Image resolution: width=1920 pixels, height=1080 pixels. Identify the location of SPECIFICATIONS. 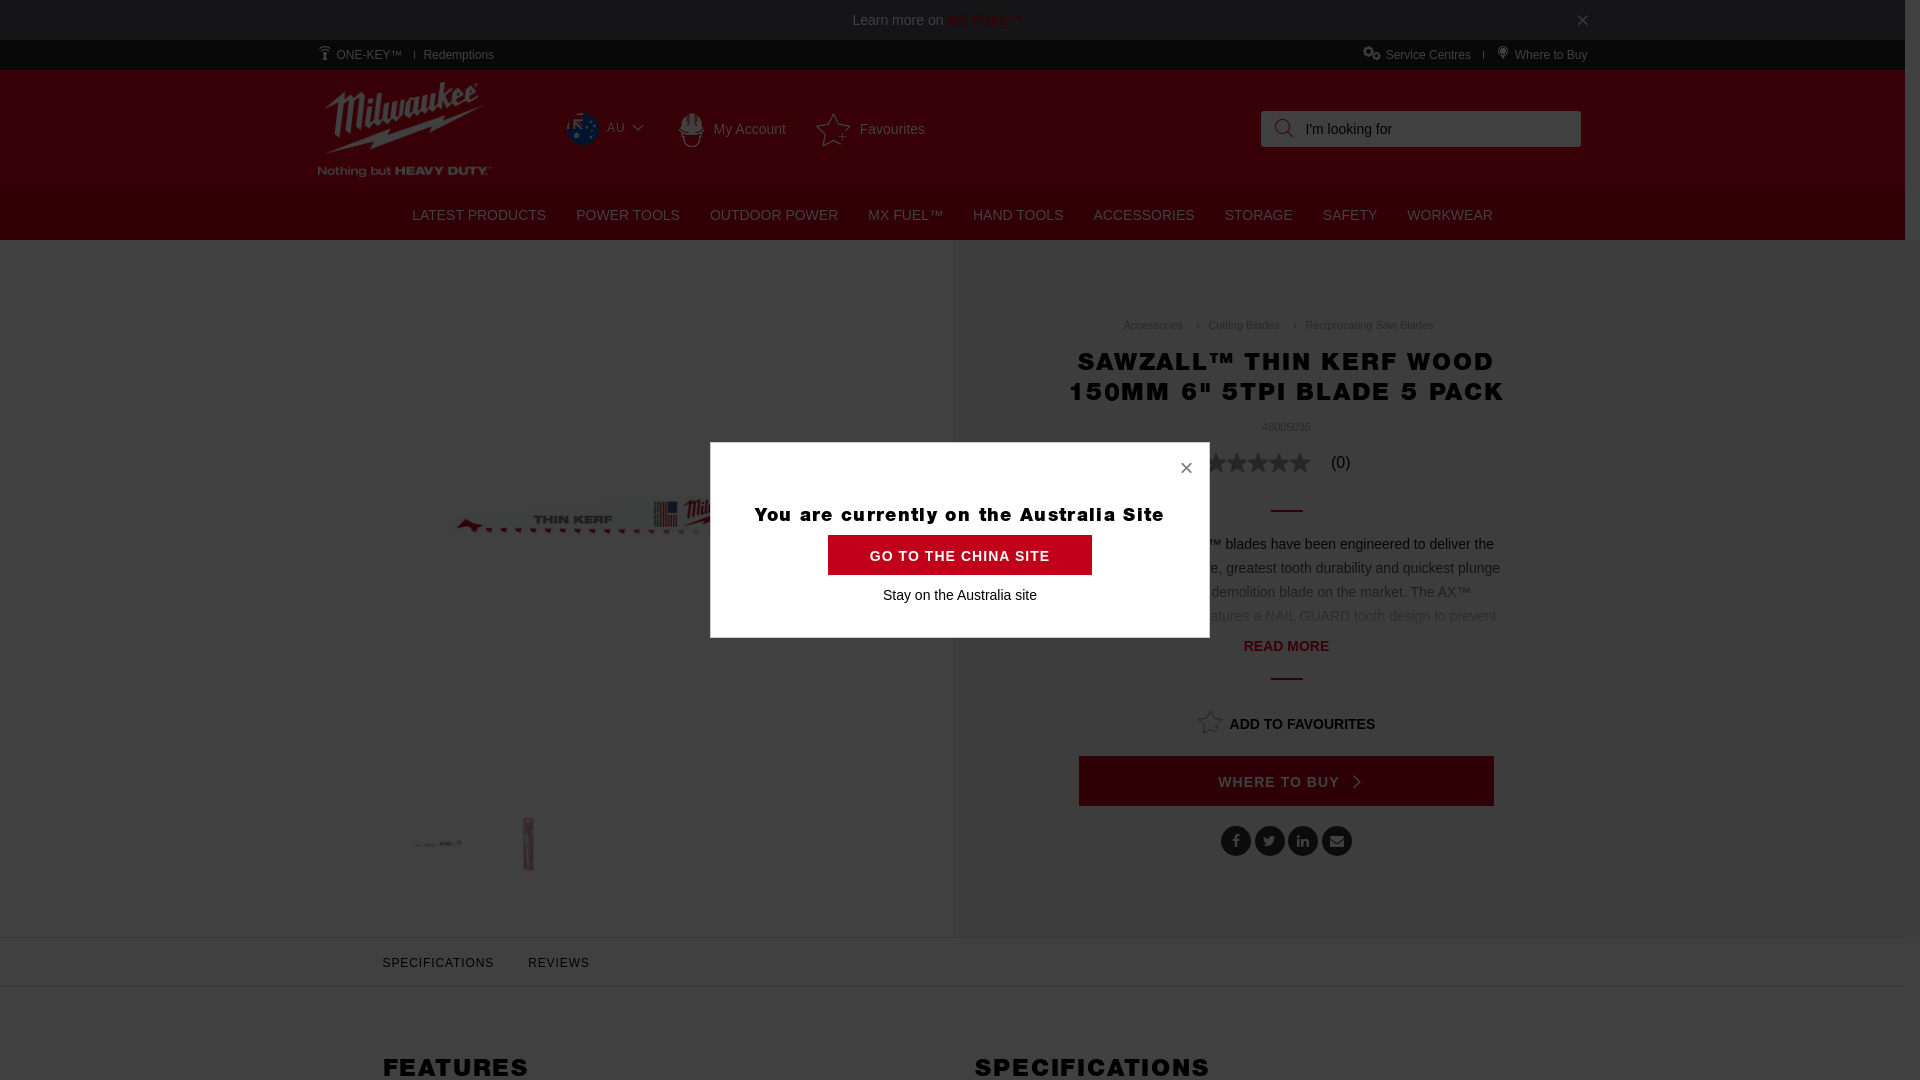
(439, 963).